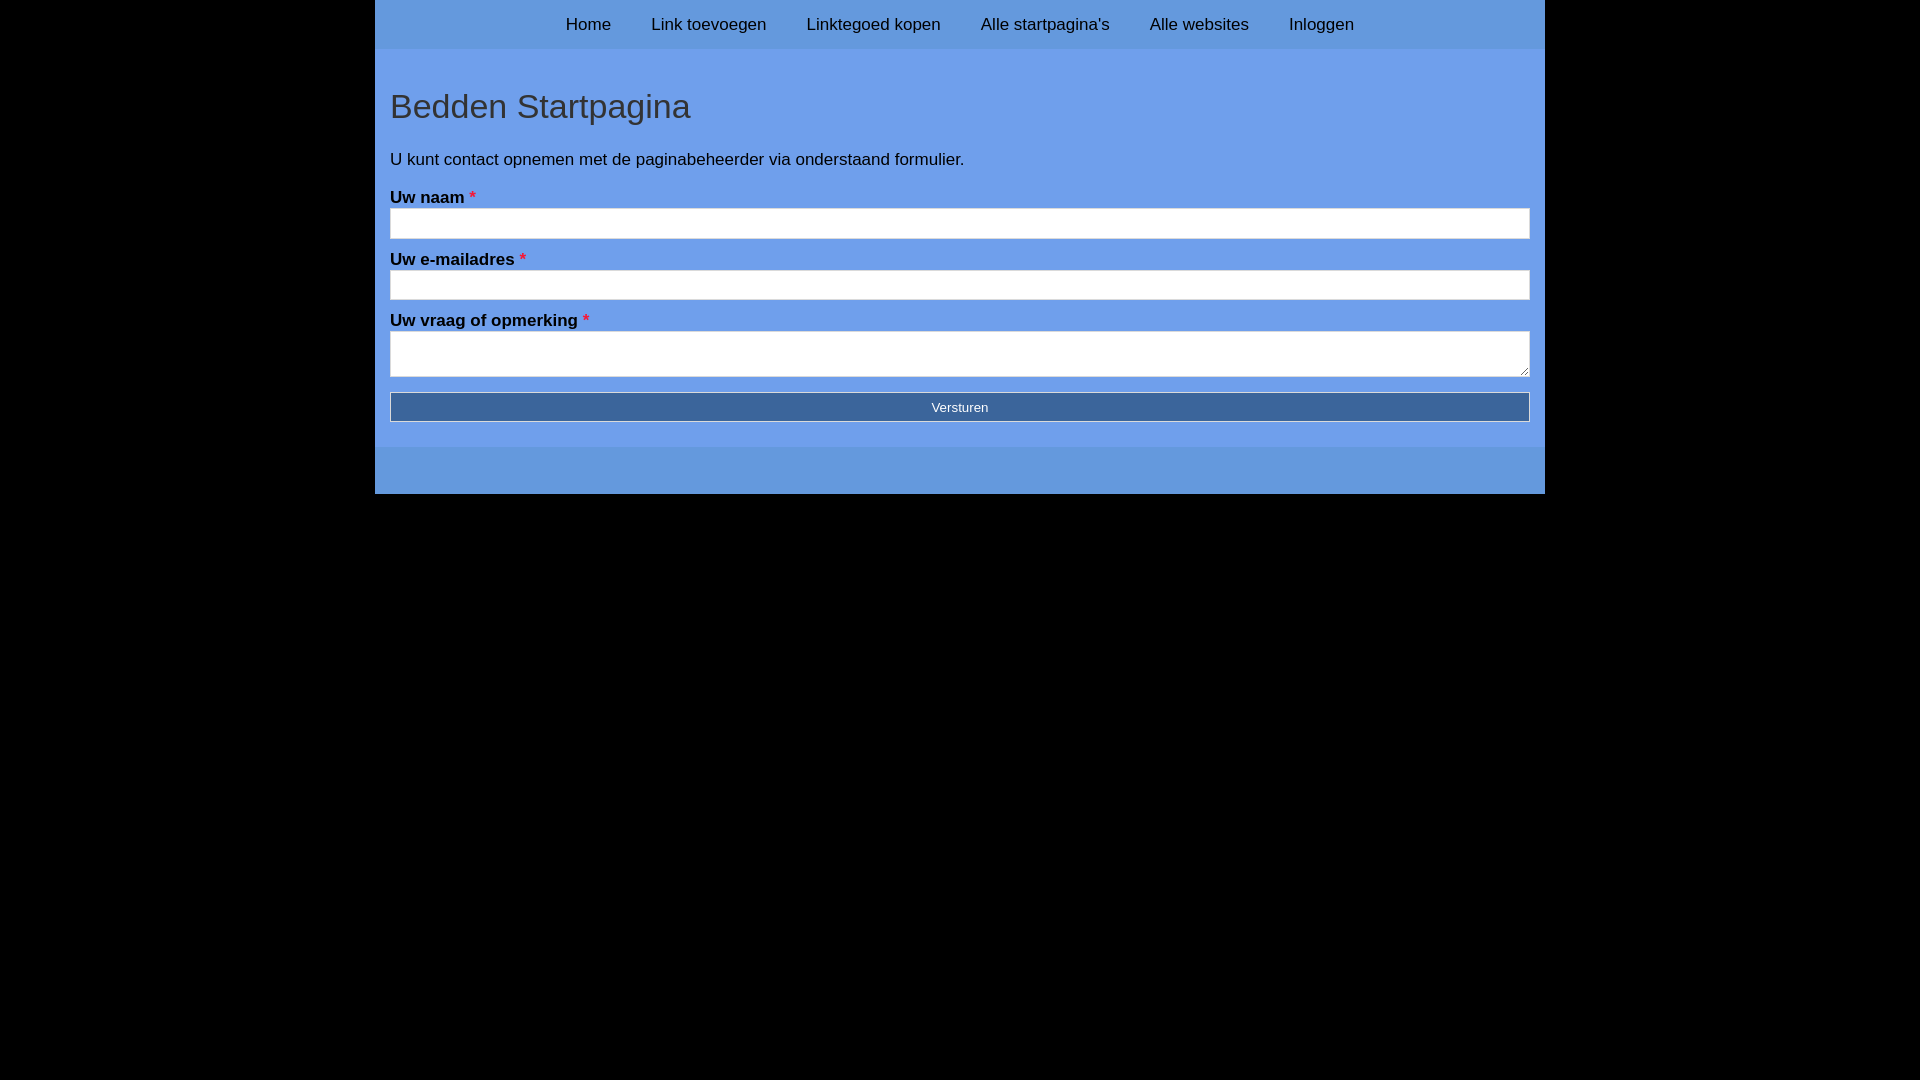  What do you see at coordinates (960, 407) in the screenshot?
I see `Versturen` at bounding box center [960, 407].